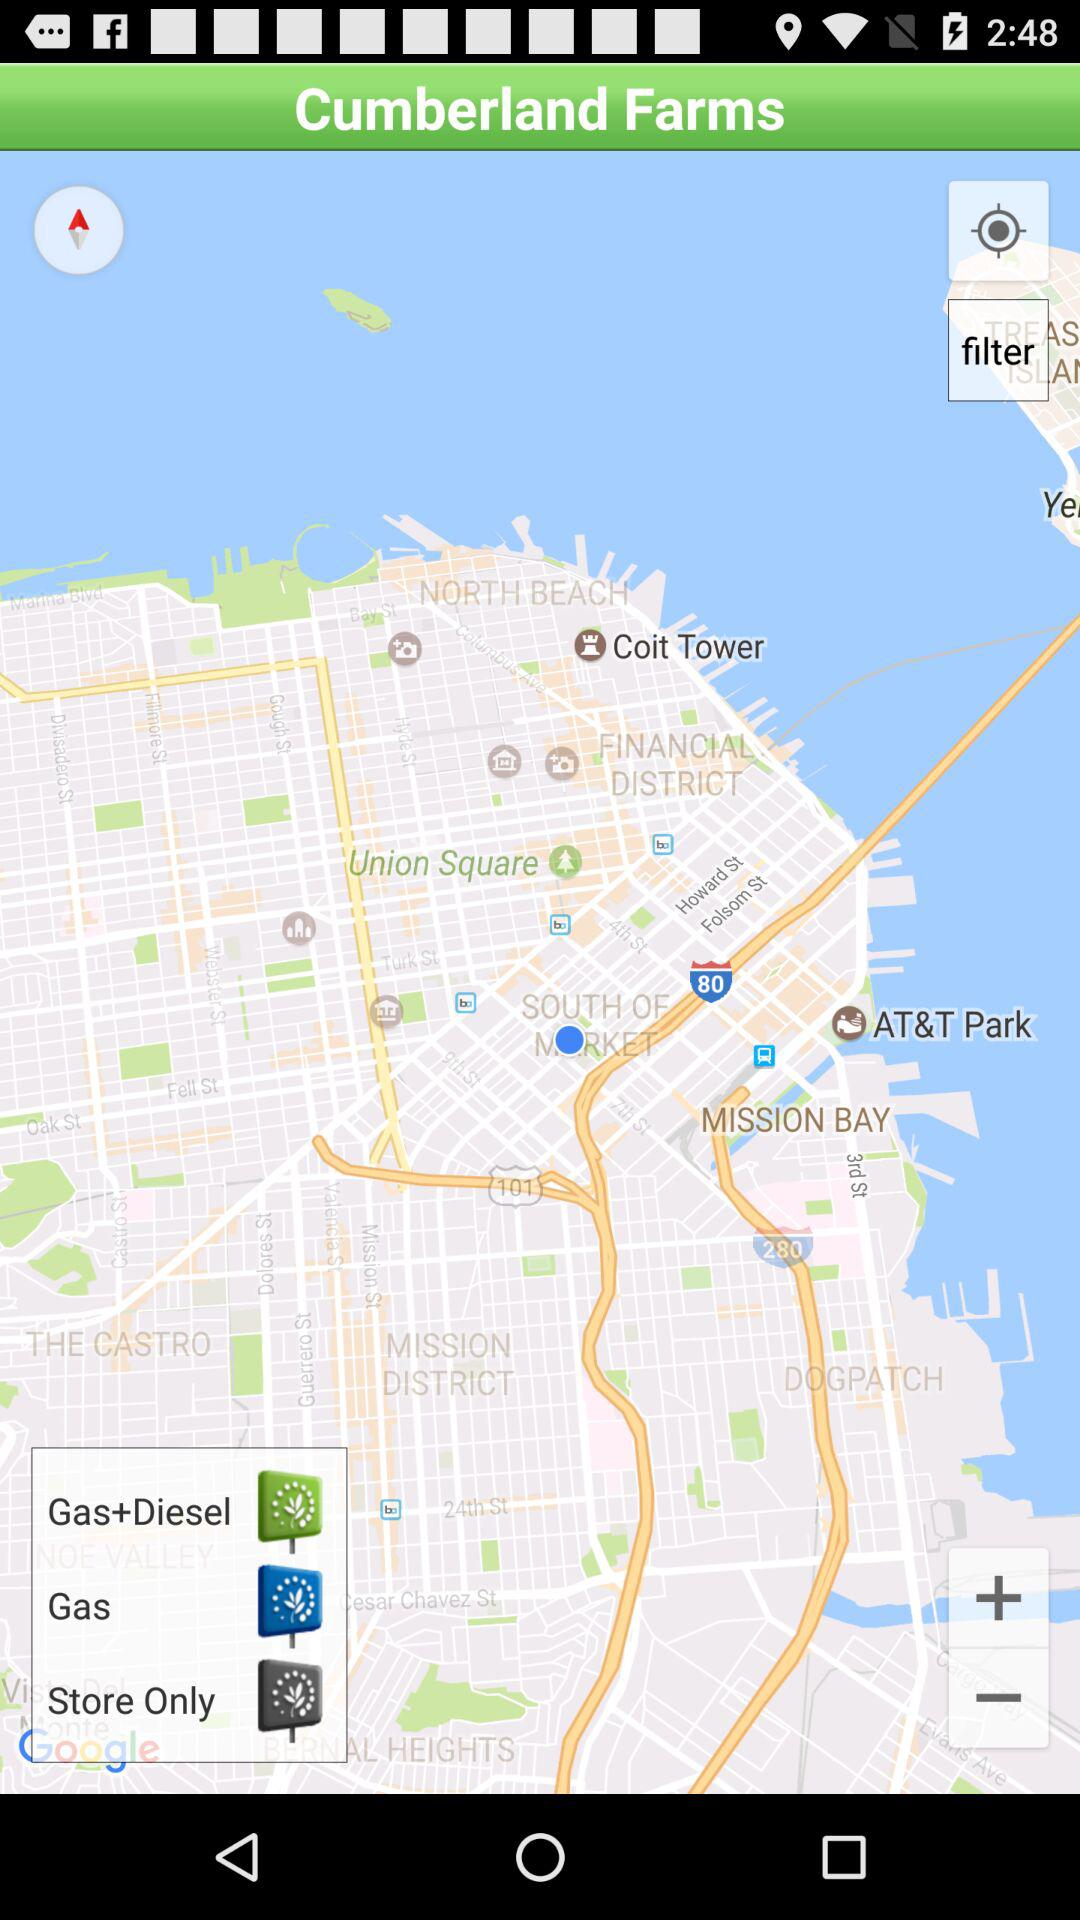  What do you see at coordinates (998, 1700) in the screenshot?
I see `click the zoom out button on the web page` at bounding box center [998, 1700].